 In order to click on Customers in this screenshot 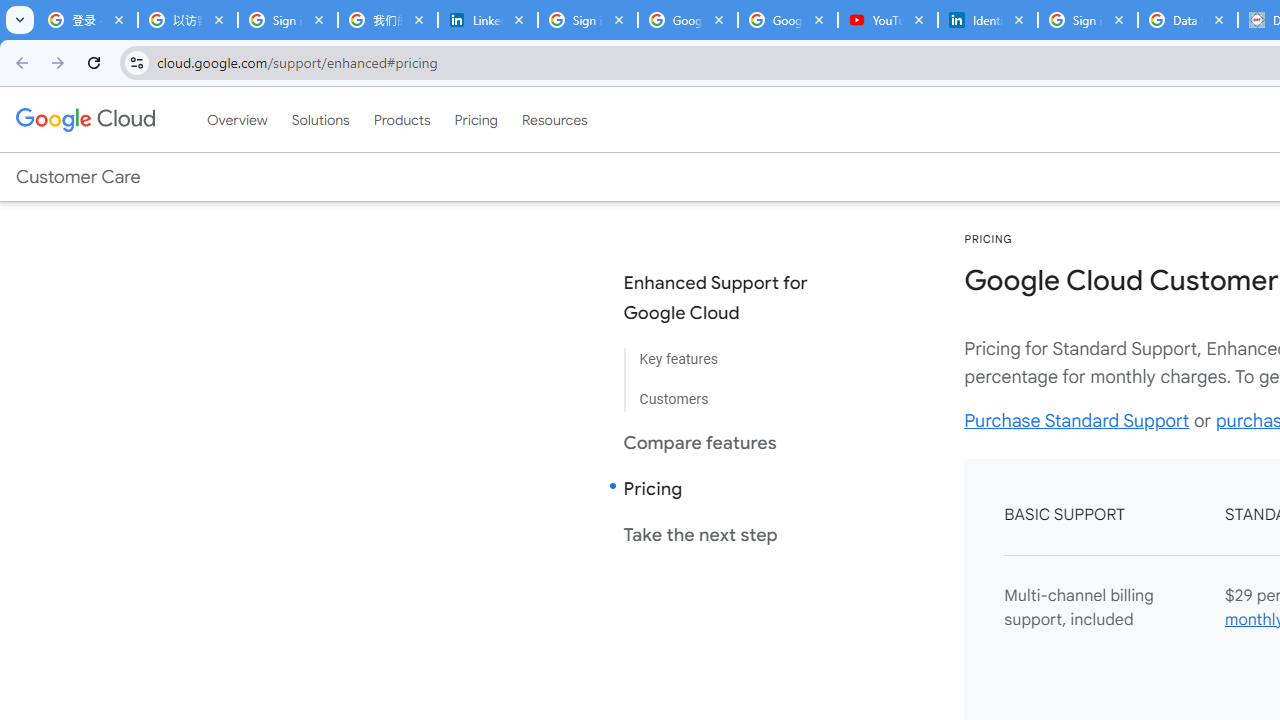, I will do `click(732, 392)`.